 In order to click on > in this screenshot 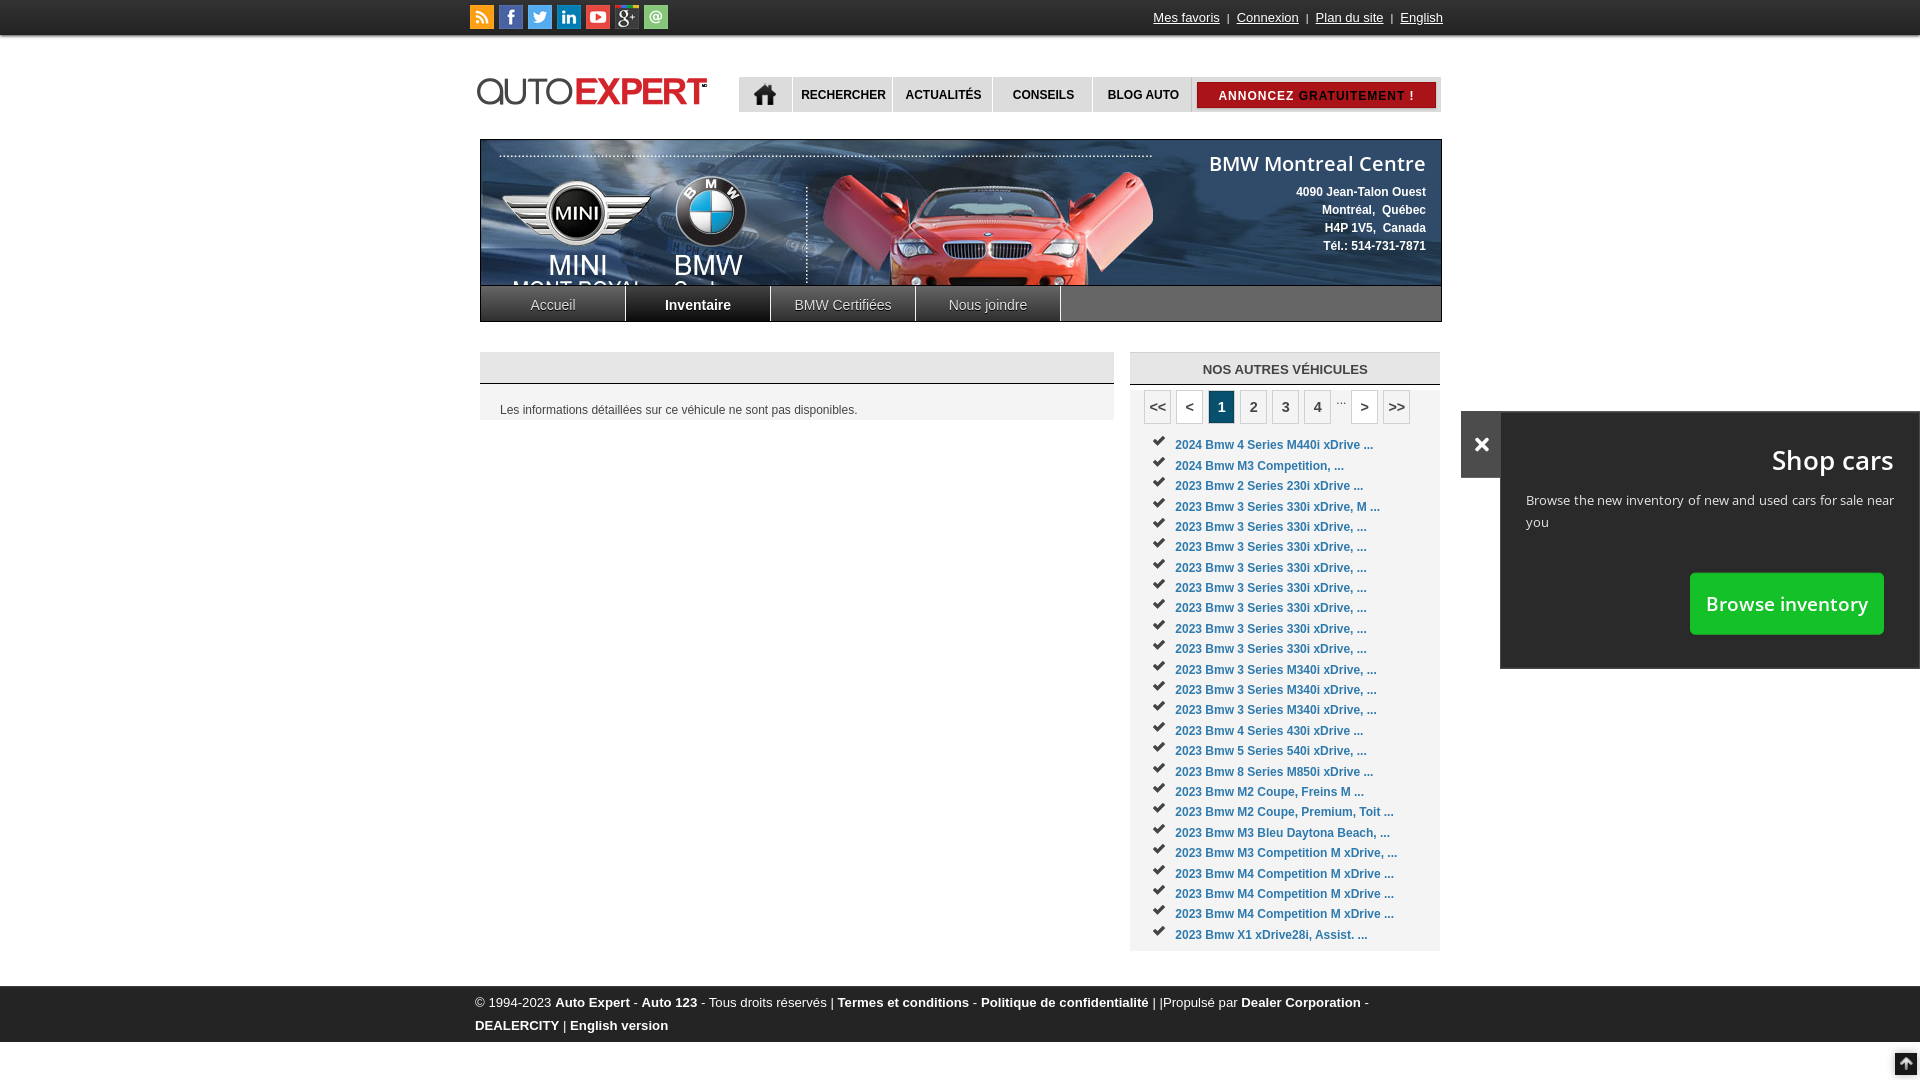, I will do `click(1364, 407)`.